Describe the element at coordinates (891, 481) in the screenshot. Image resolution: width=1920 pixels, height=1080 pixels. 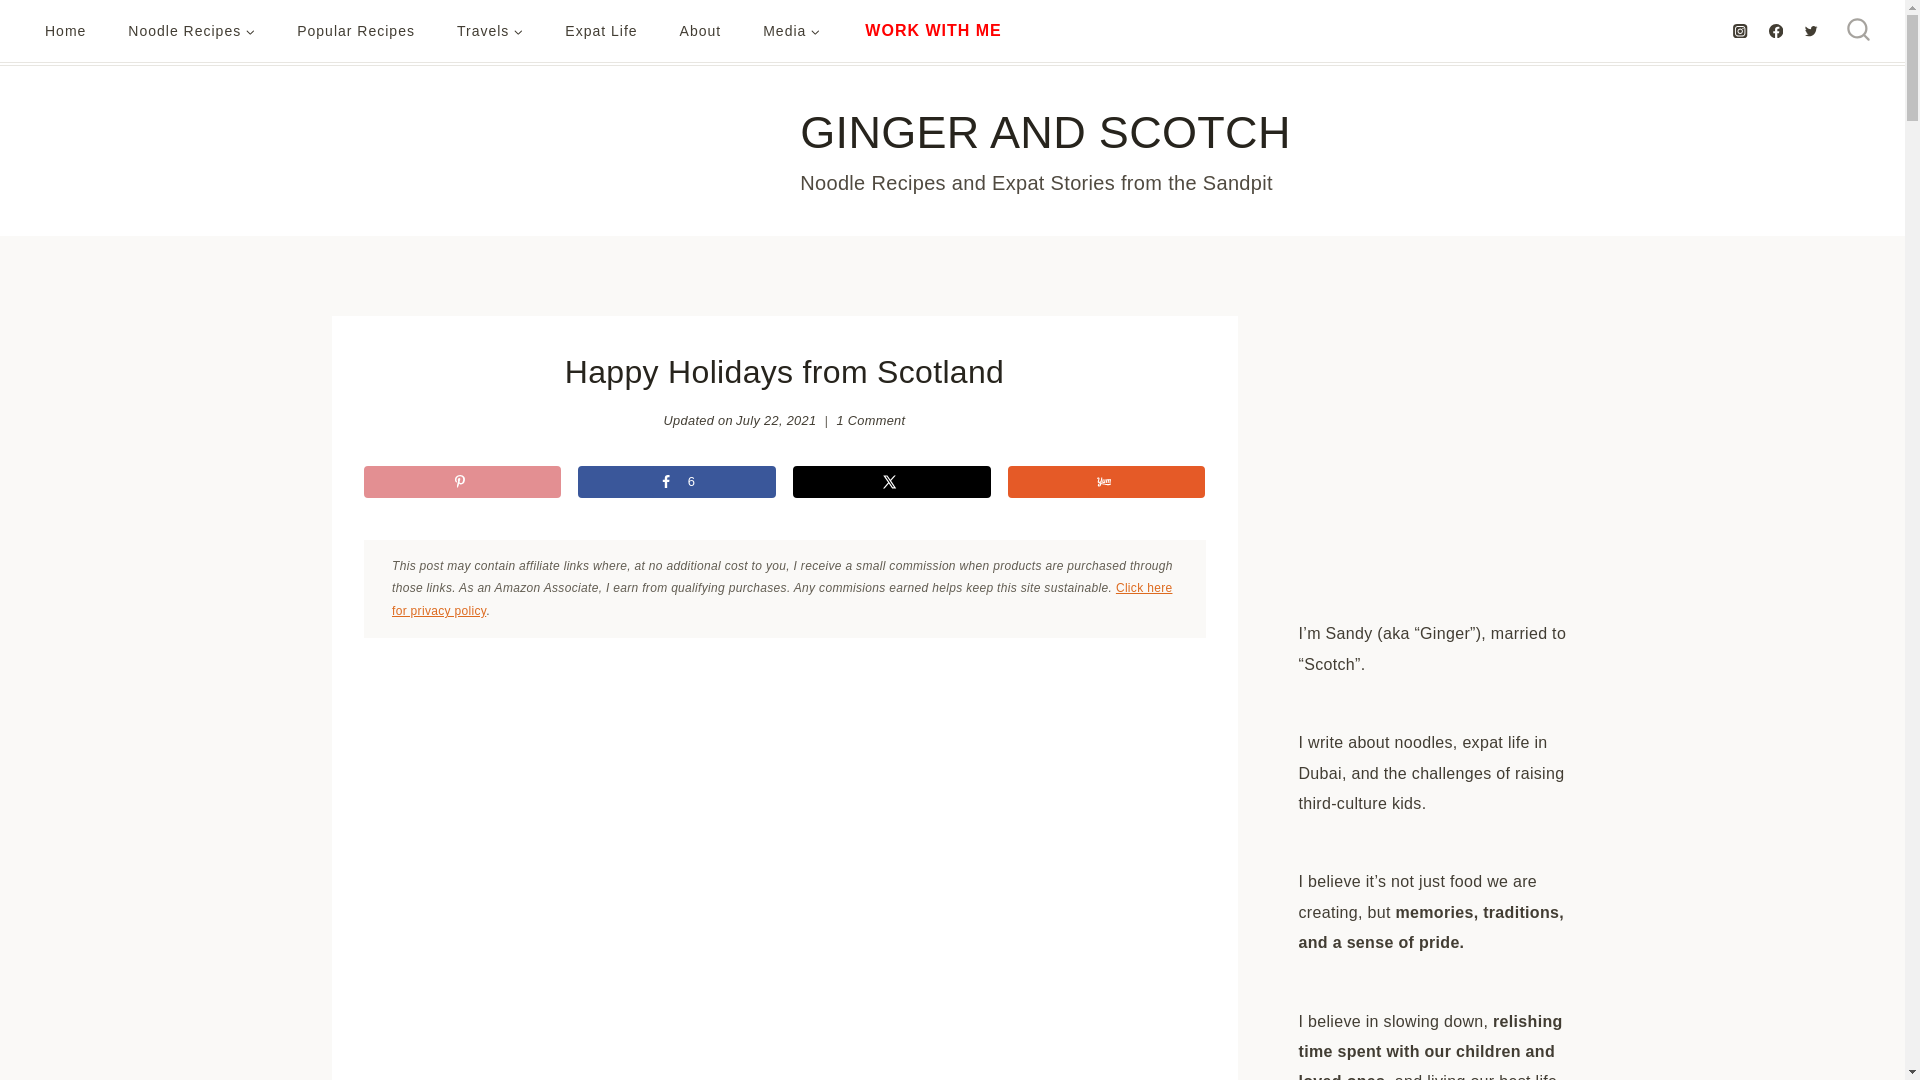
I see `Share on X` at that location.